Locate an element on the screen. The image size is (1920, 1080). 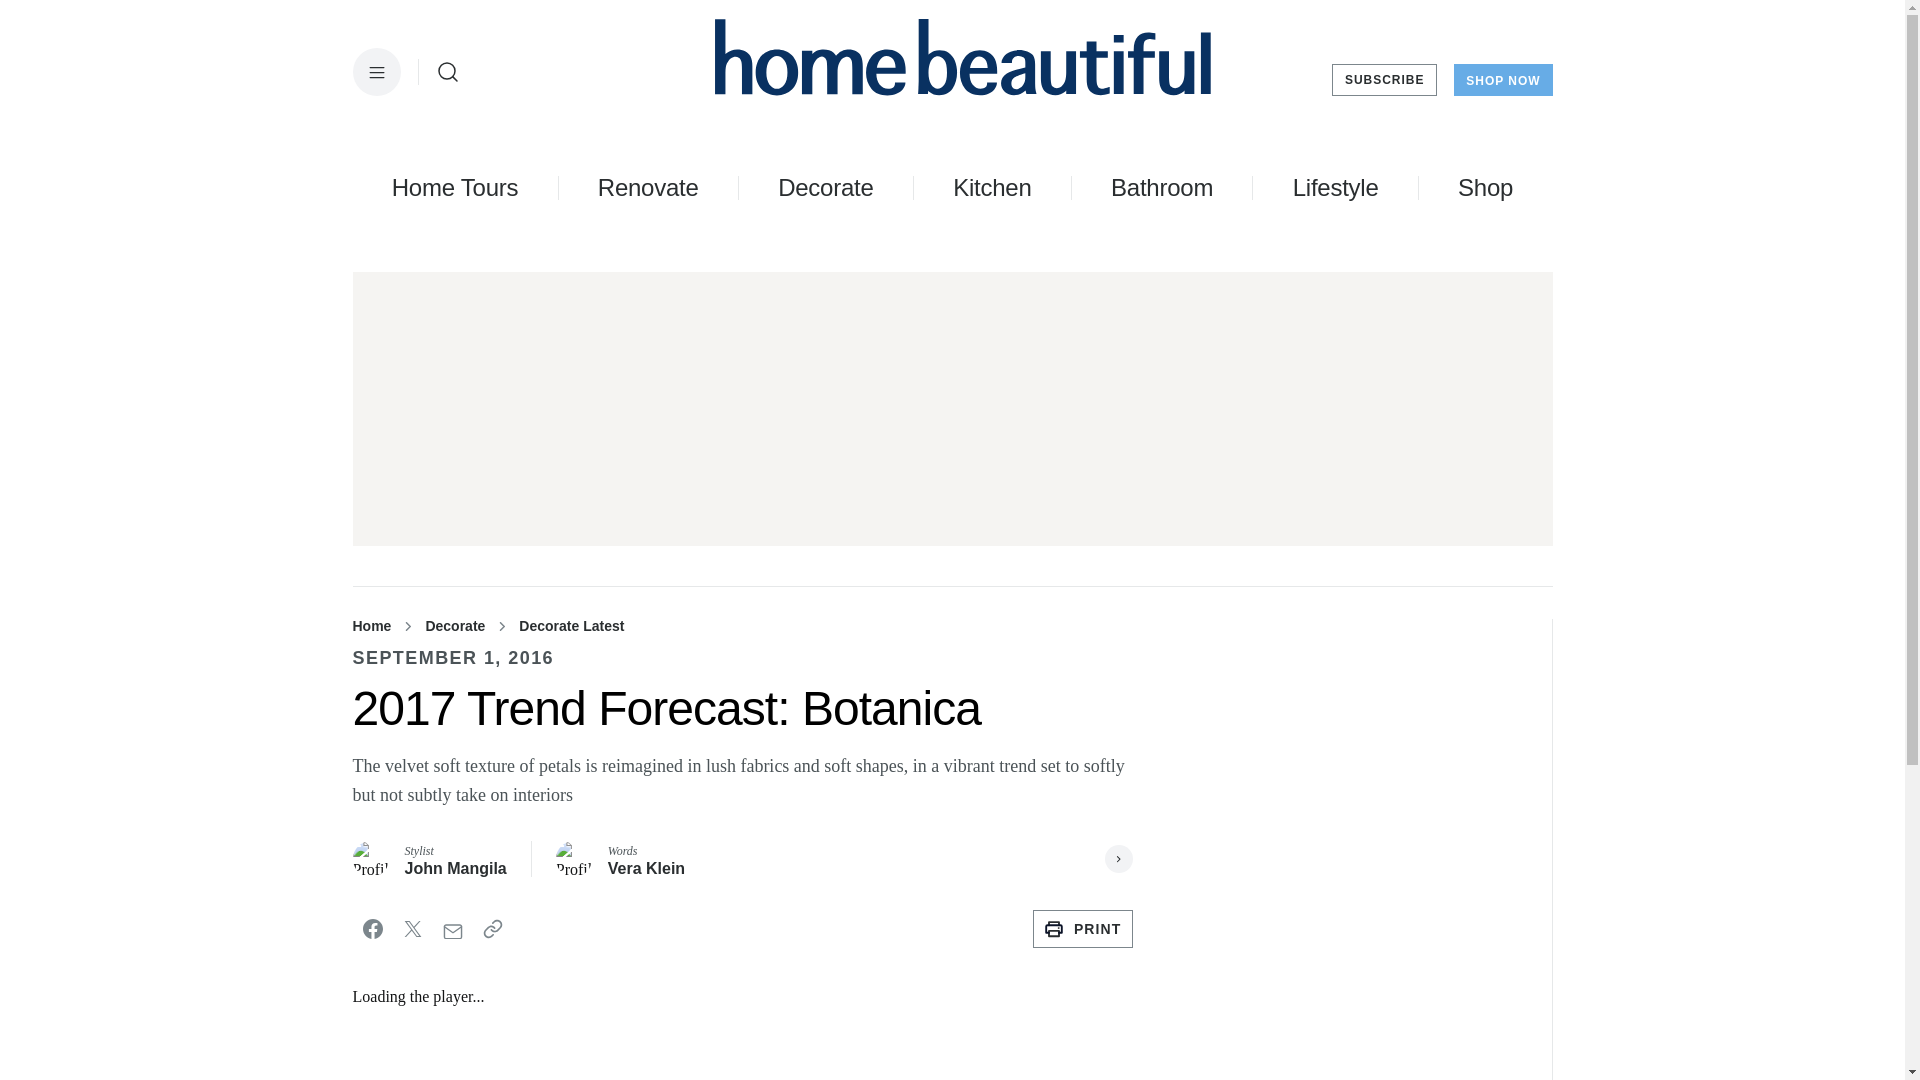
SUBSCRIBE is located at coordinates (1384, 80).